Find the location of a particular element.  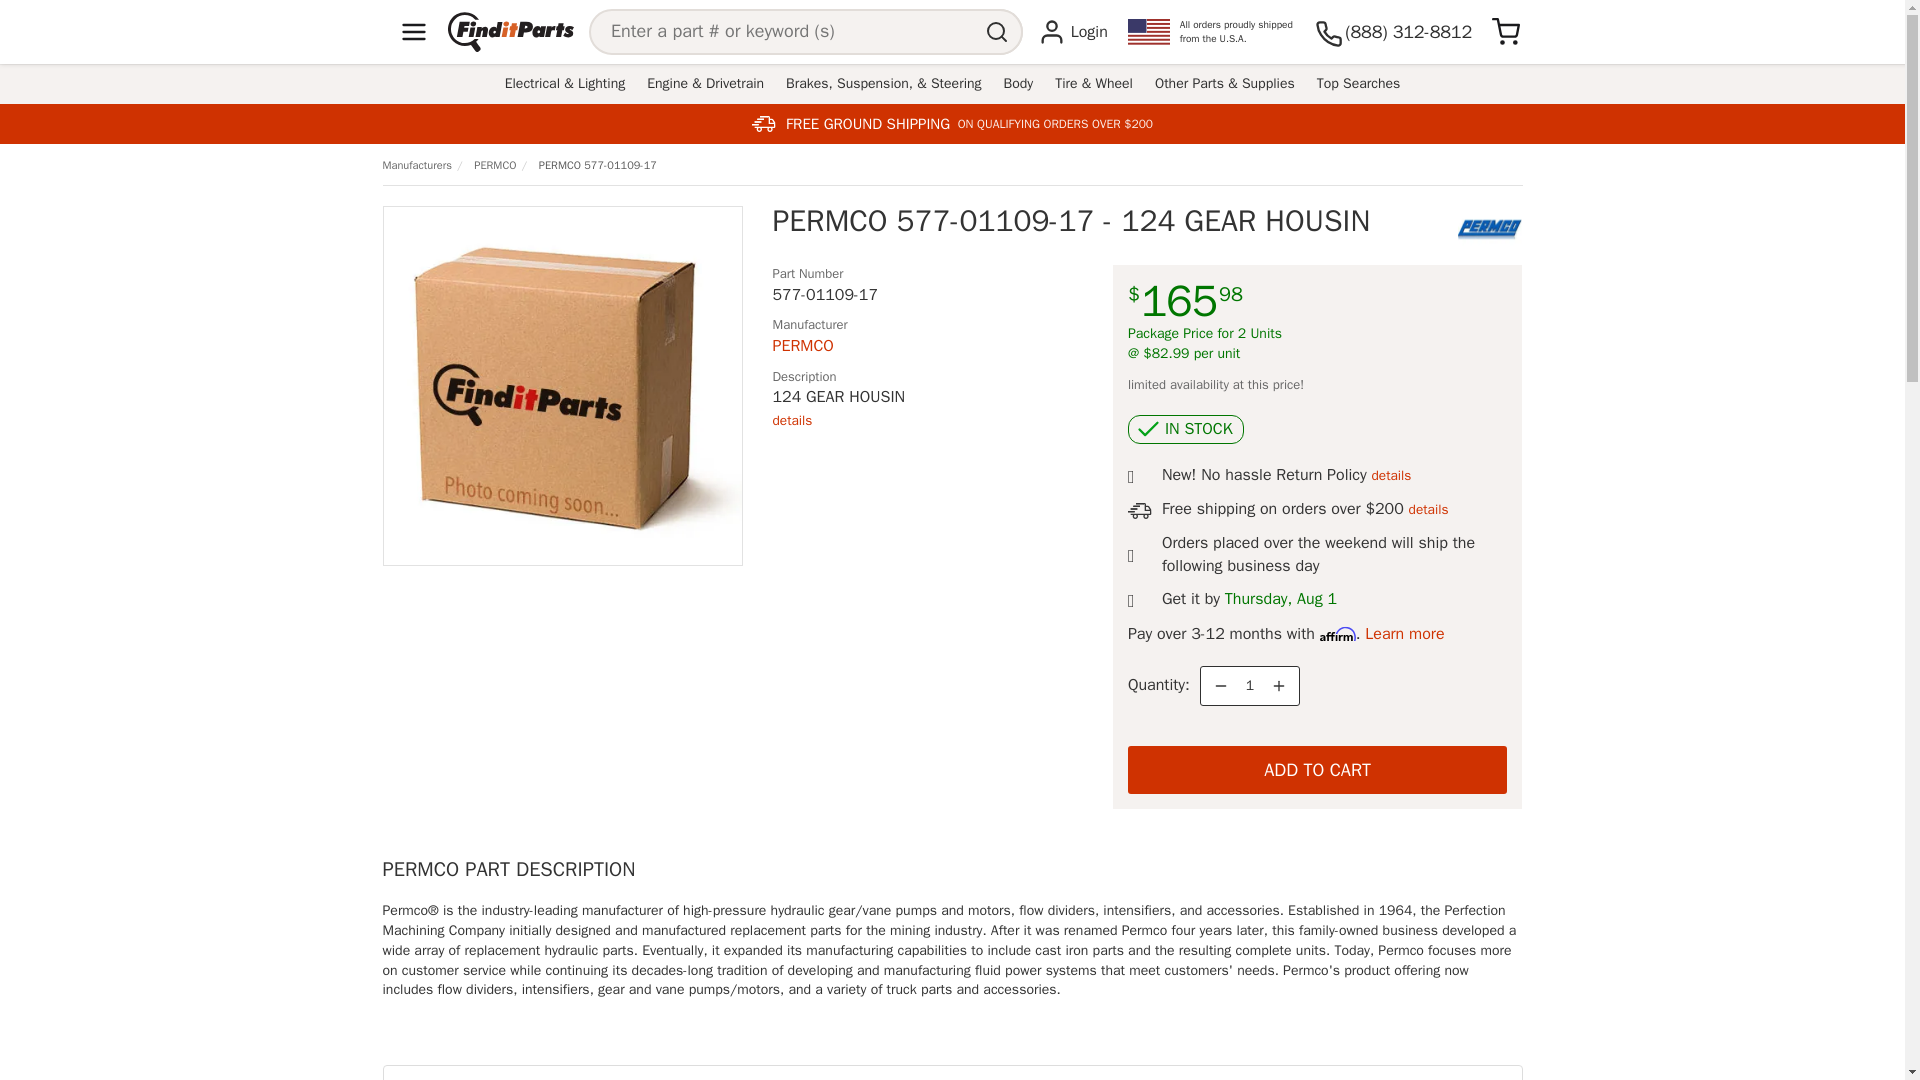

Top Searches is located at coordinates (1358, 84).